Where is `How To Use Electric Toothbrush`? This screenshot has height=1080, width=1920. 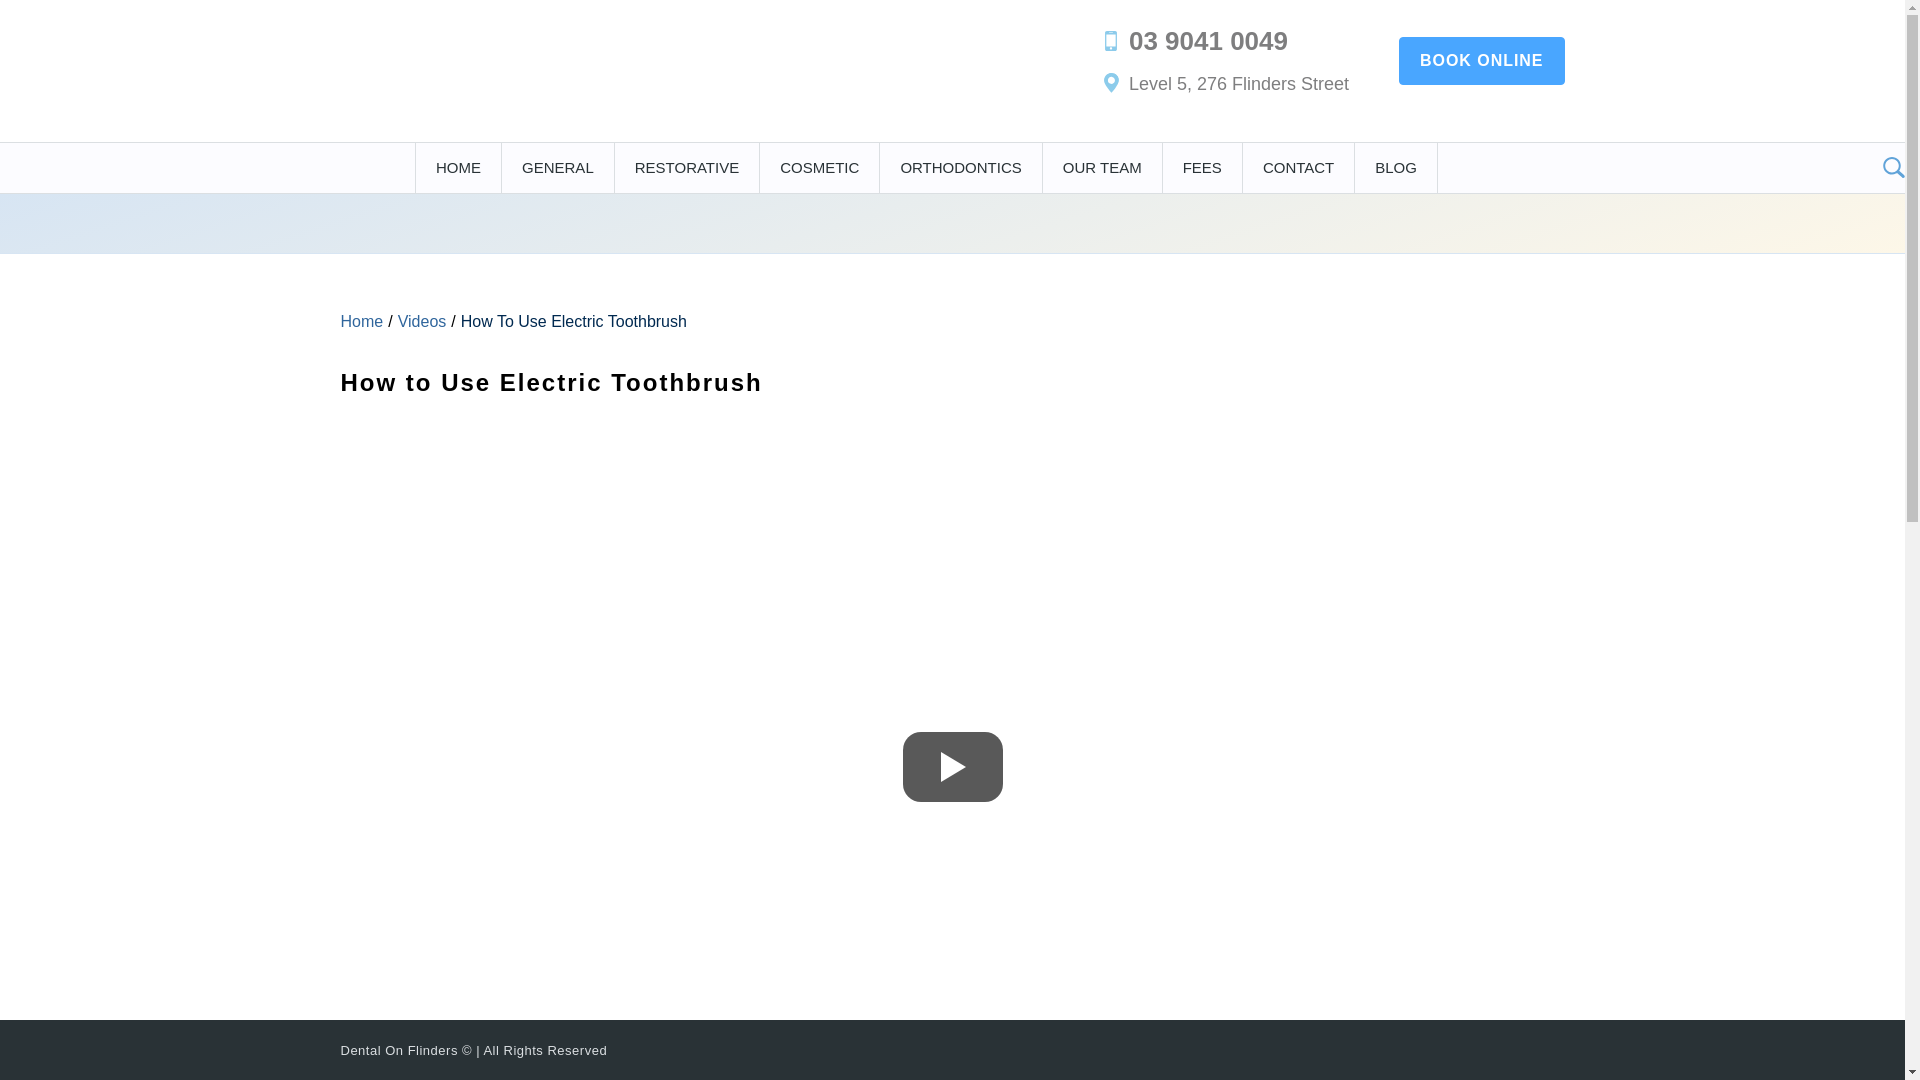 How To Use Electric Toothbrush is located at coordinates (574, 322).